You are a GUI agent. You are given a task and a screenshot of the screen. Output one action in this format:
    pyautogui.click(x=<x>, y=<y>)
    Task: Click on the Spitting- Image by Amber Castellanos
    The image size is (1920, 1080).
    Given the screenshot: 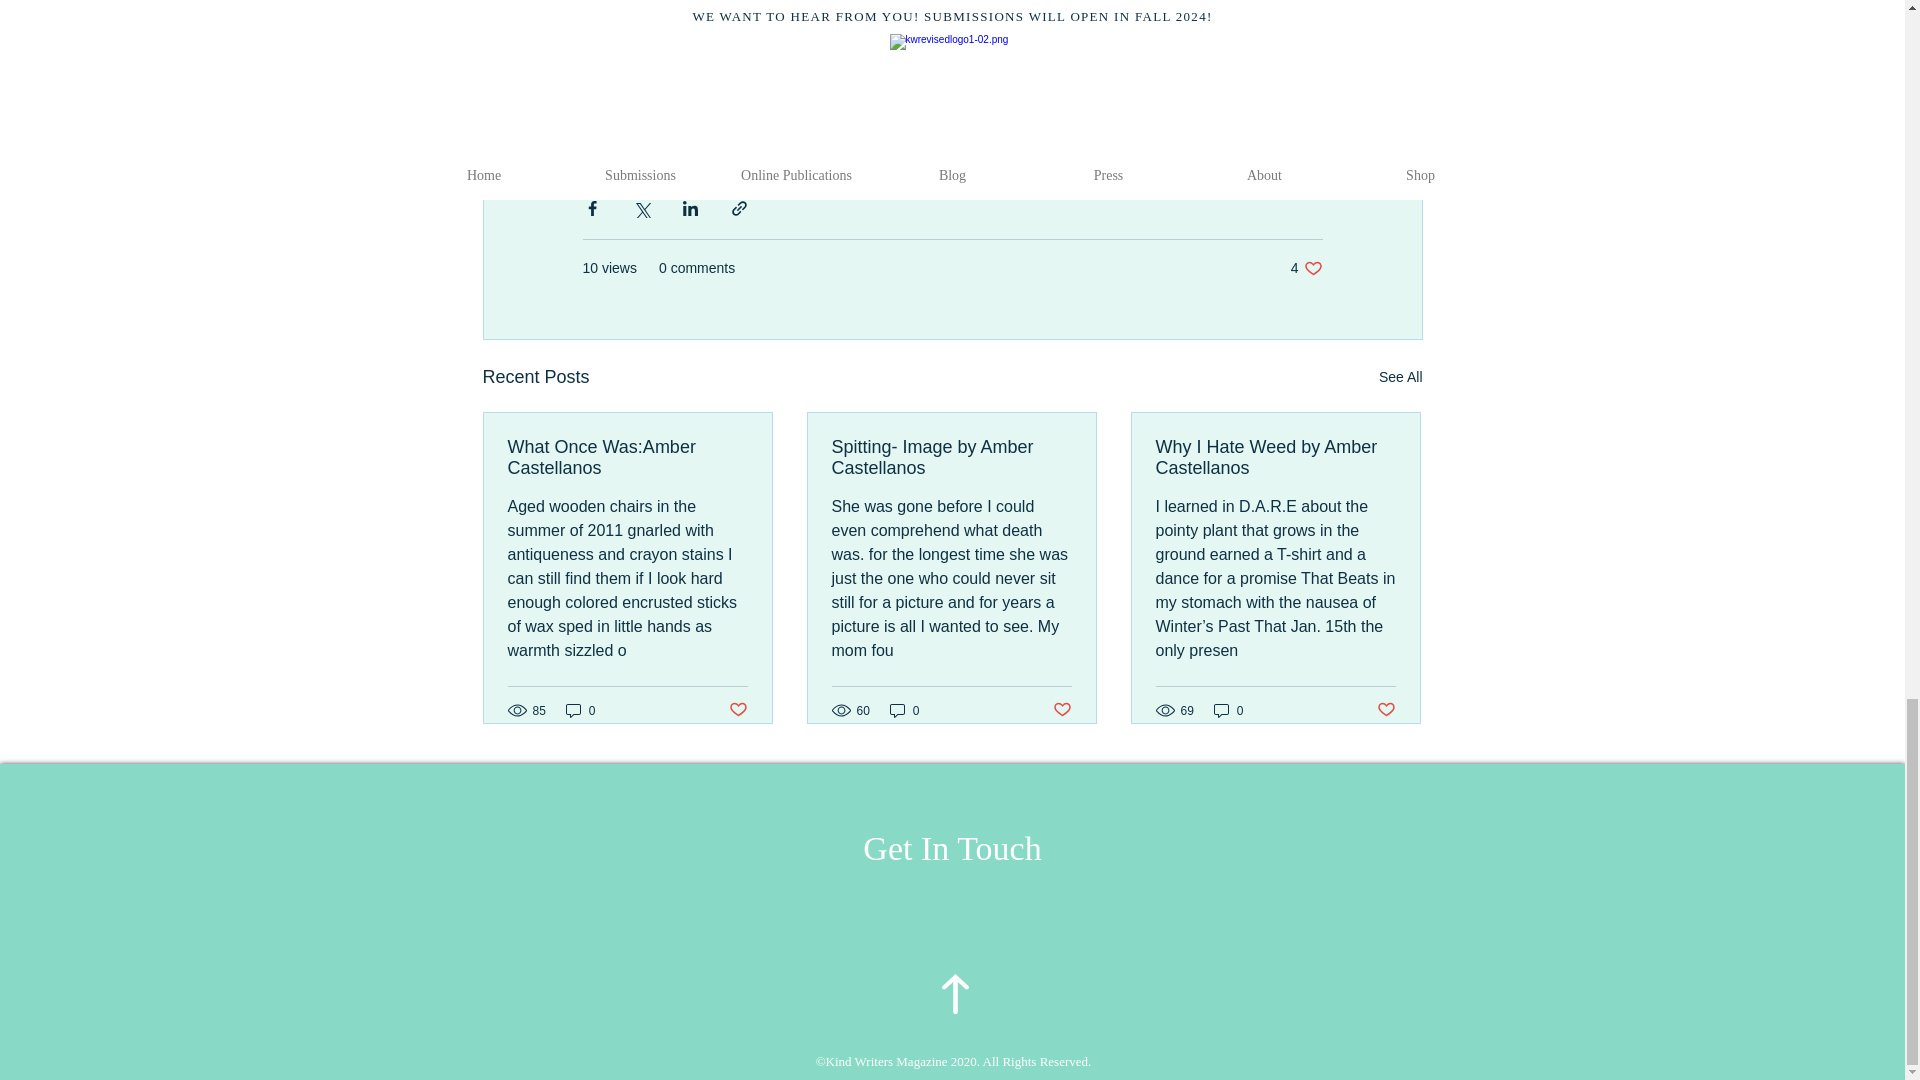 What is the action you would take?
    pyautogui.click(x=1400, y=377)
    